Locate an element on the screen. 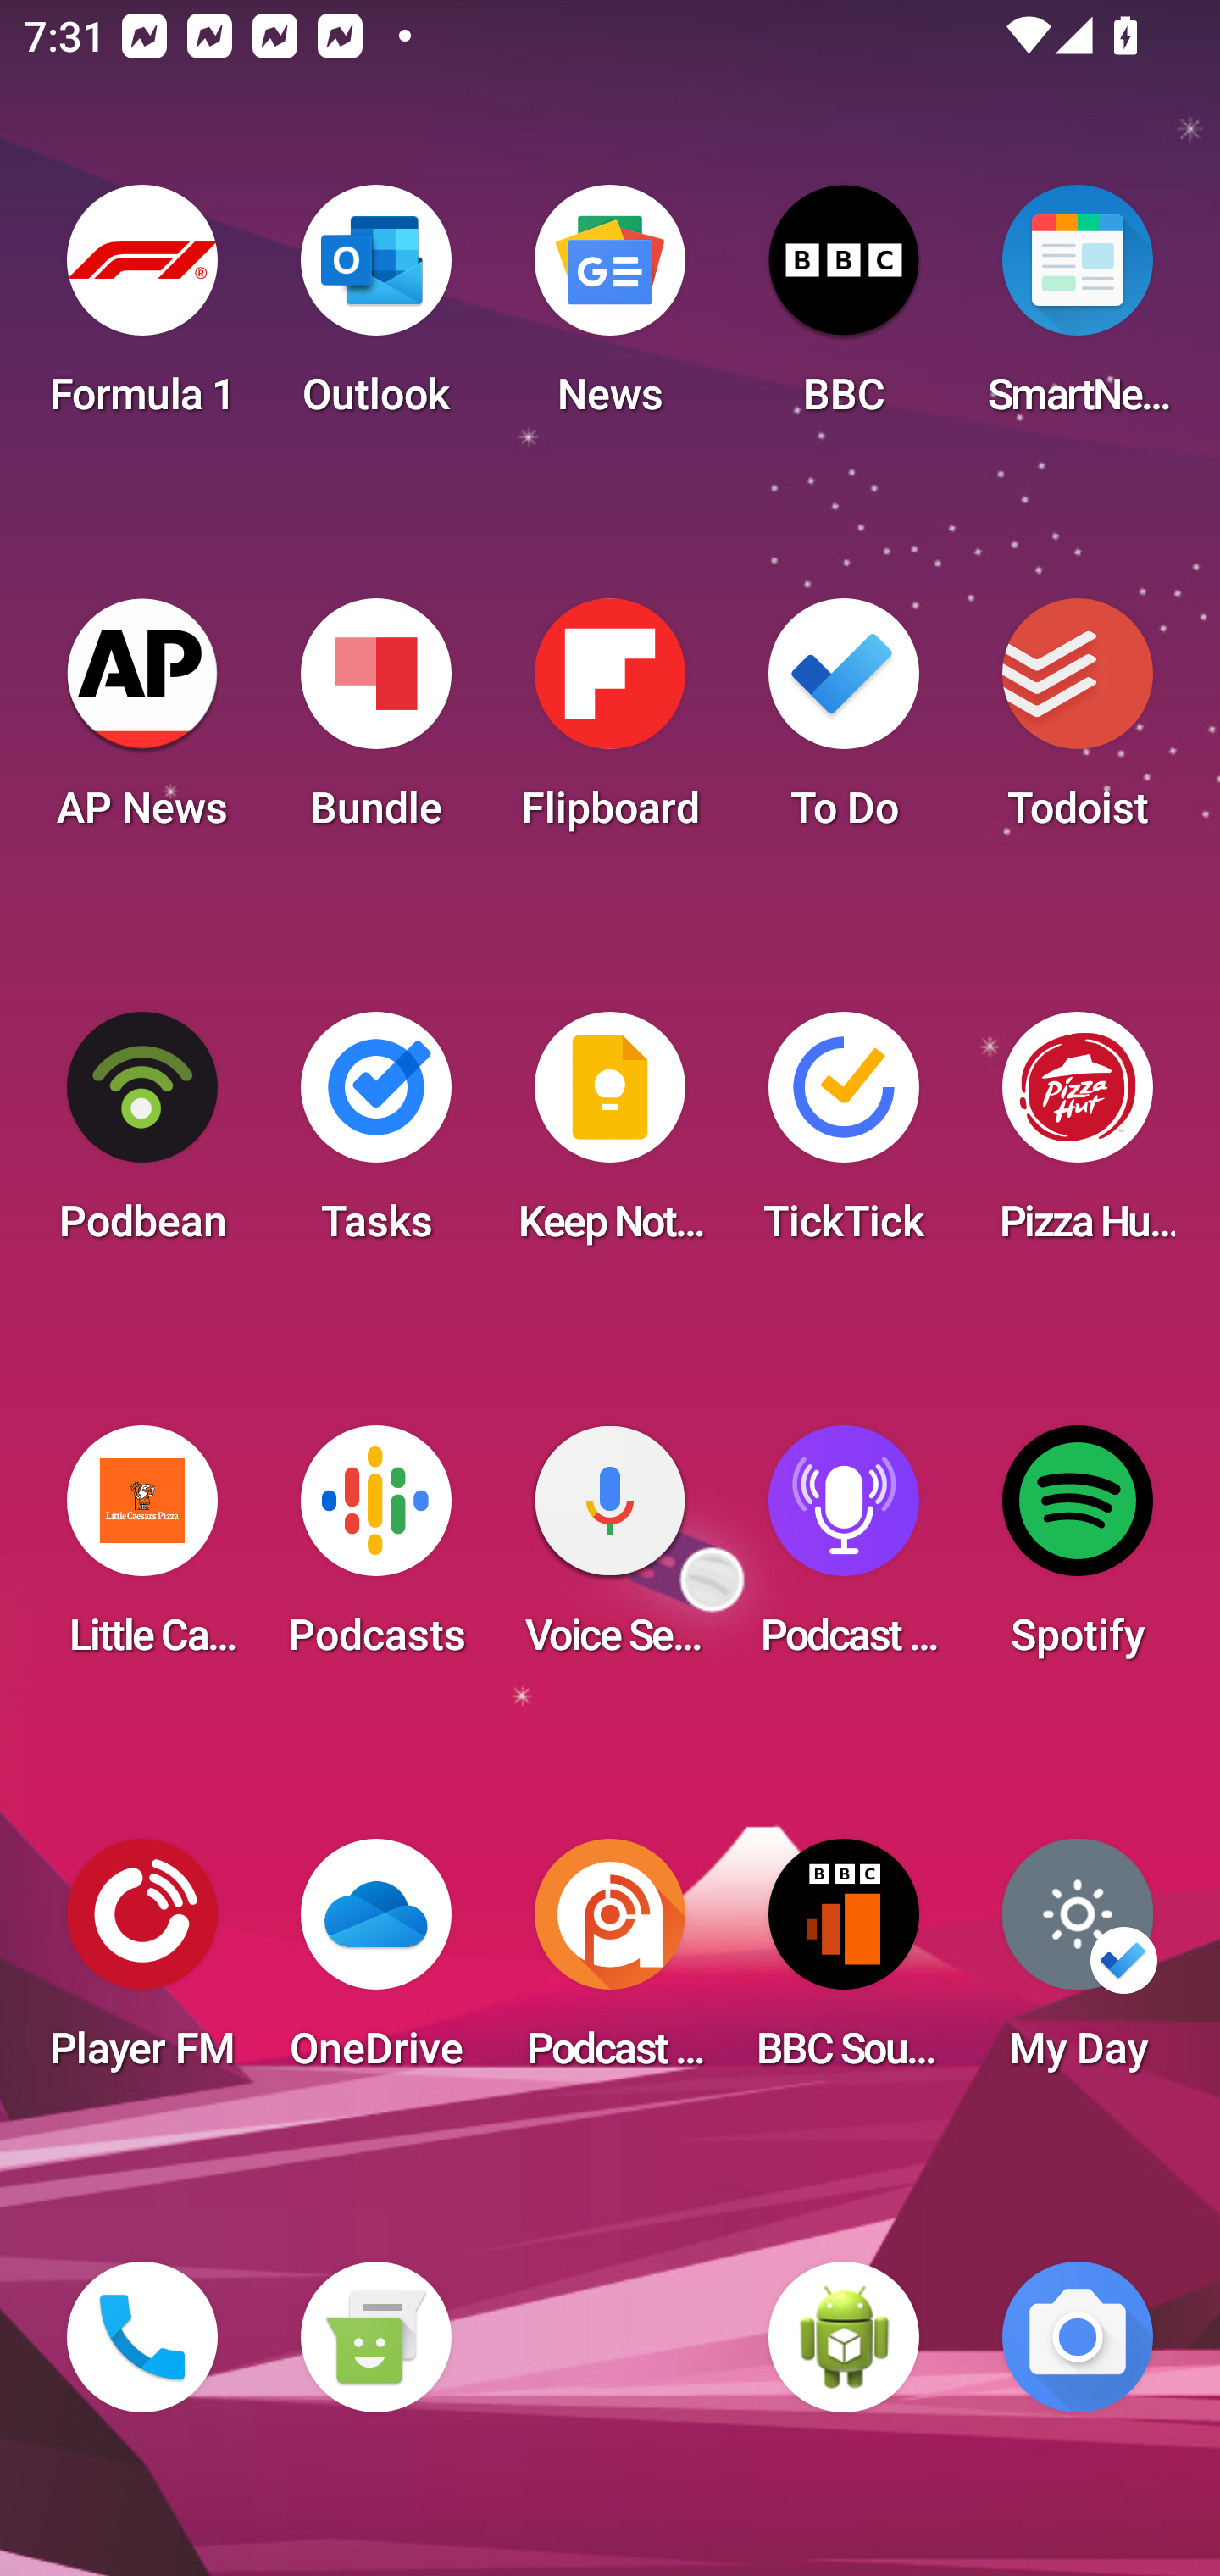 The image size is (1220, 2576). Outlook is located at coordinates (375, 310).